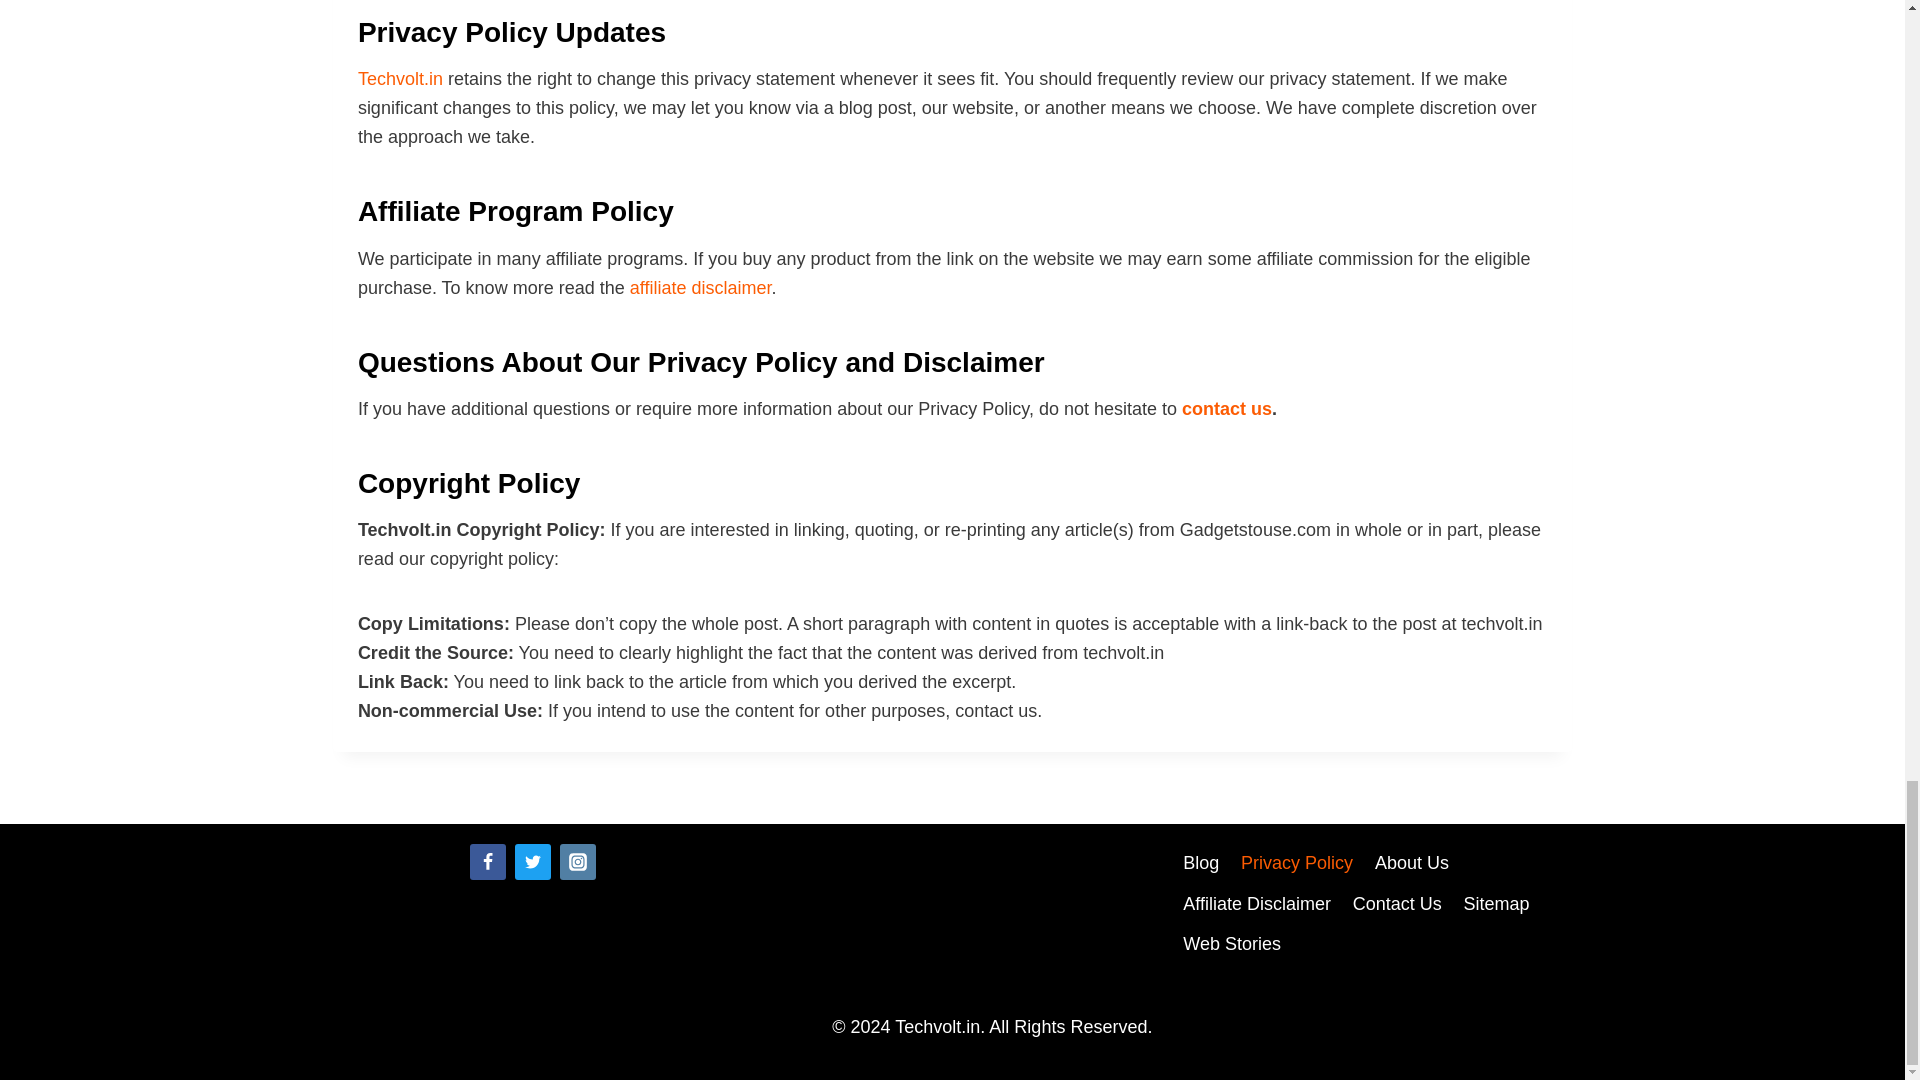 The width and height of the screenshot is (1920, 1080). I want to click on affiliate disclaimer, so click(700, 288).